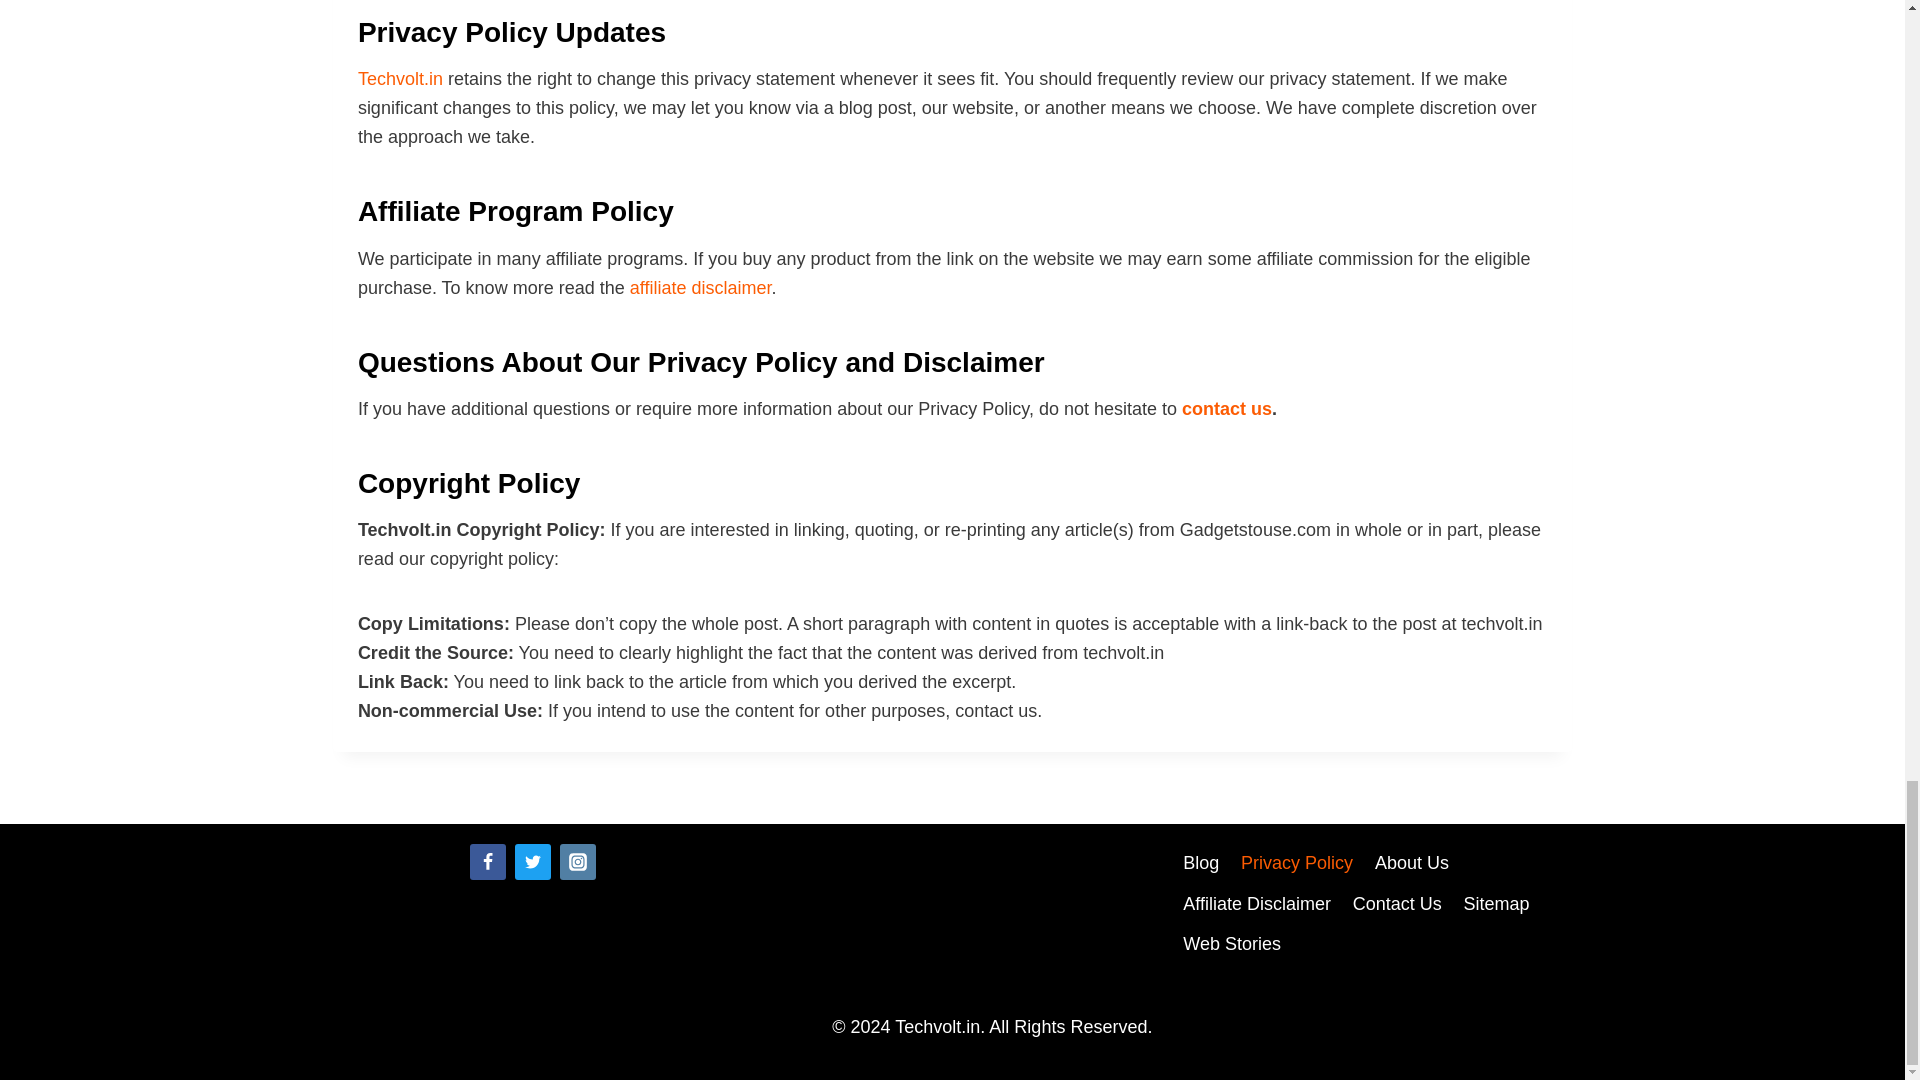 The width and height of the screenshot is (1920, 1080). I want to click on affiliate disclaimer, so click(700, 288).